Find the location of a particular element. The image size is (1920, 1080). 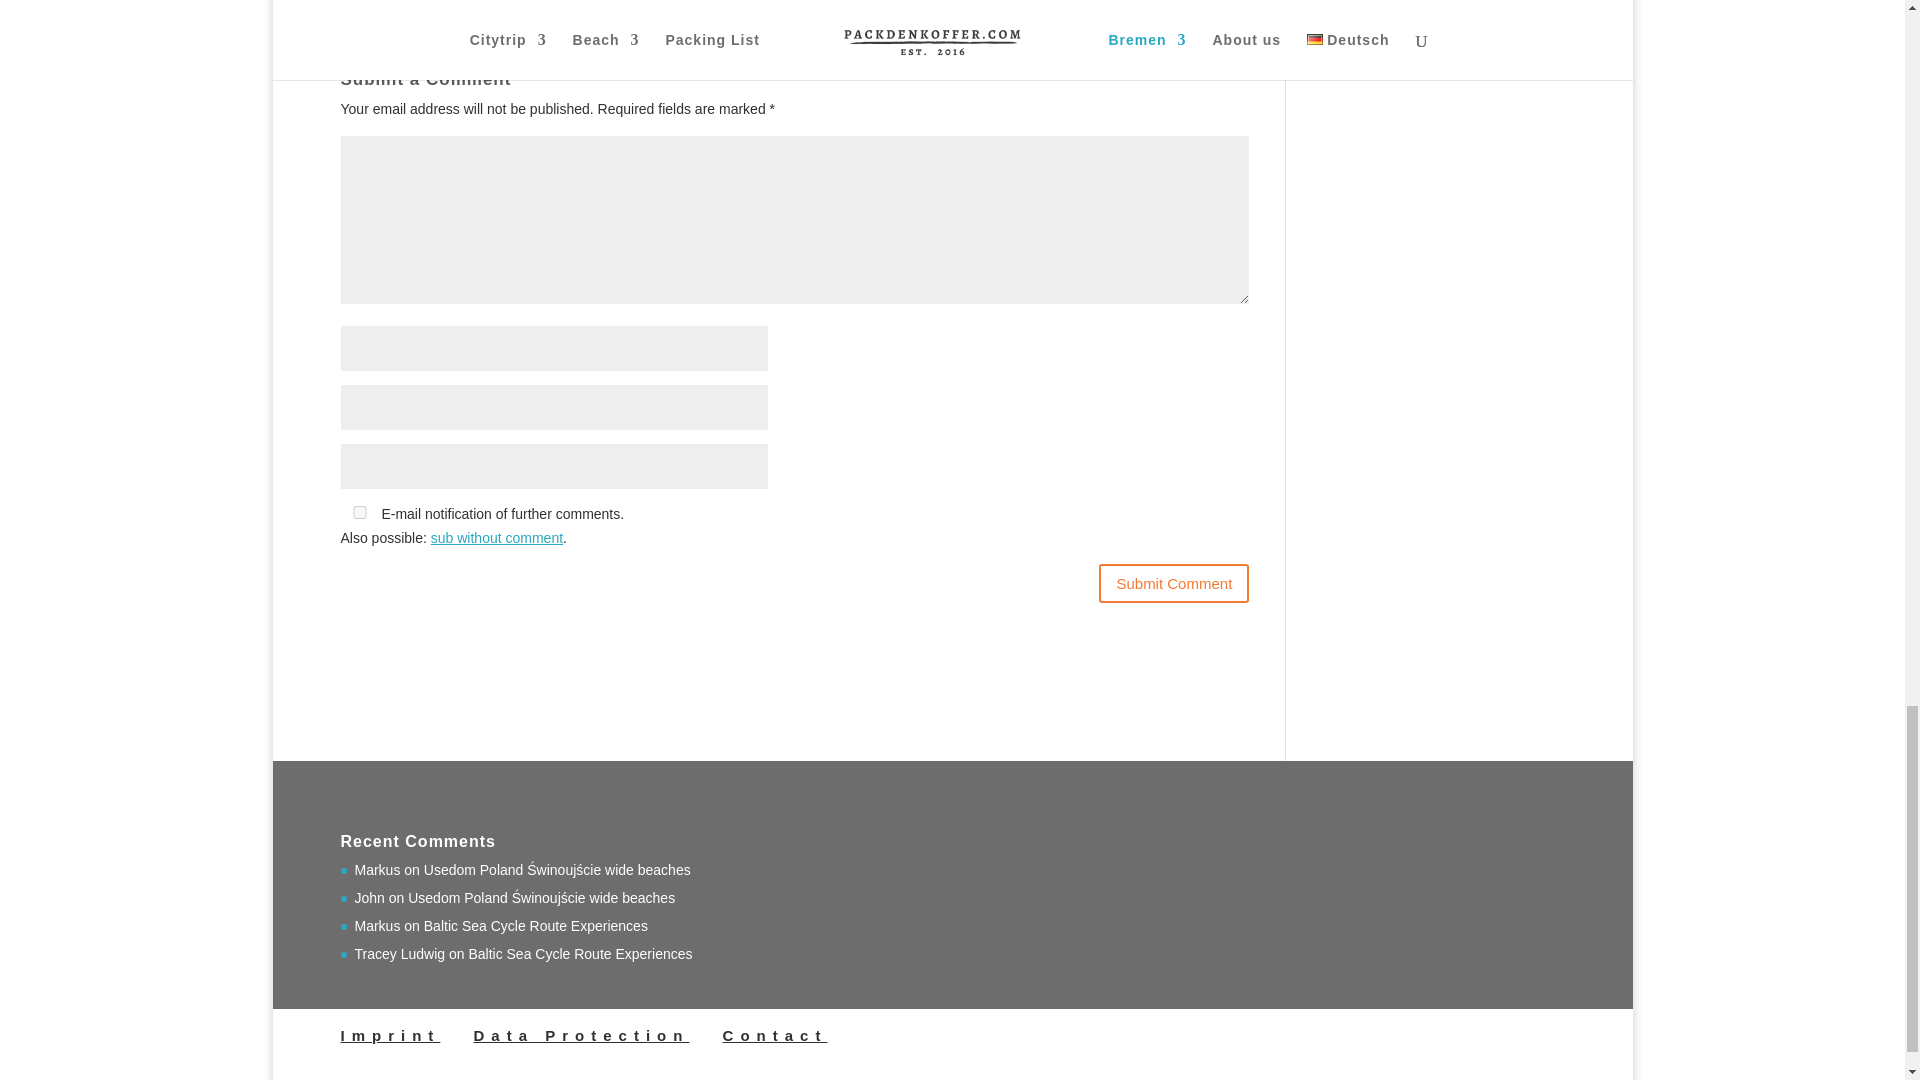

Submit Comment is located at coordinates (1174, 582).